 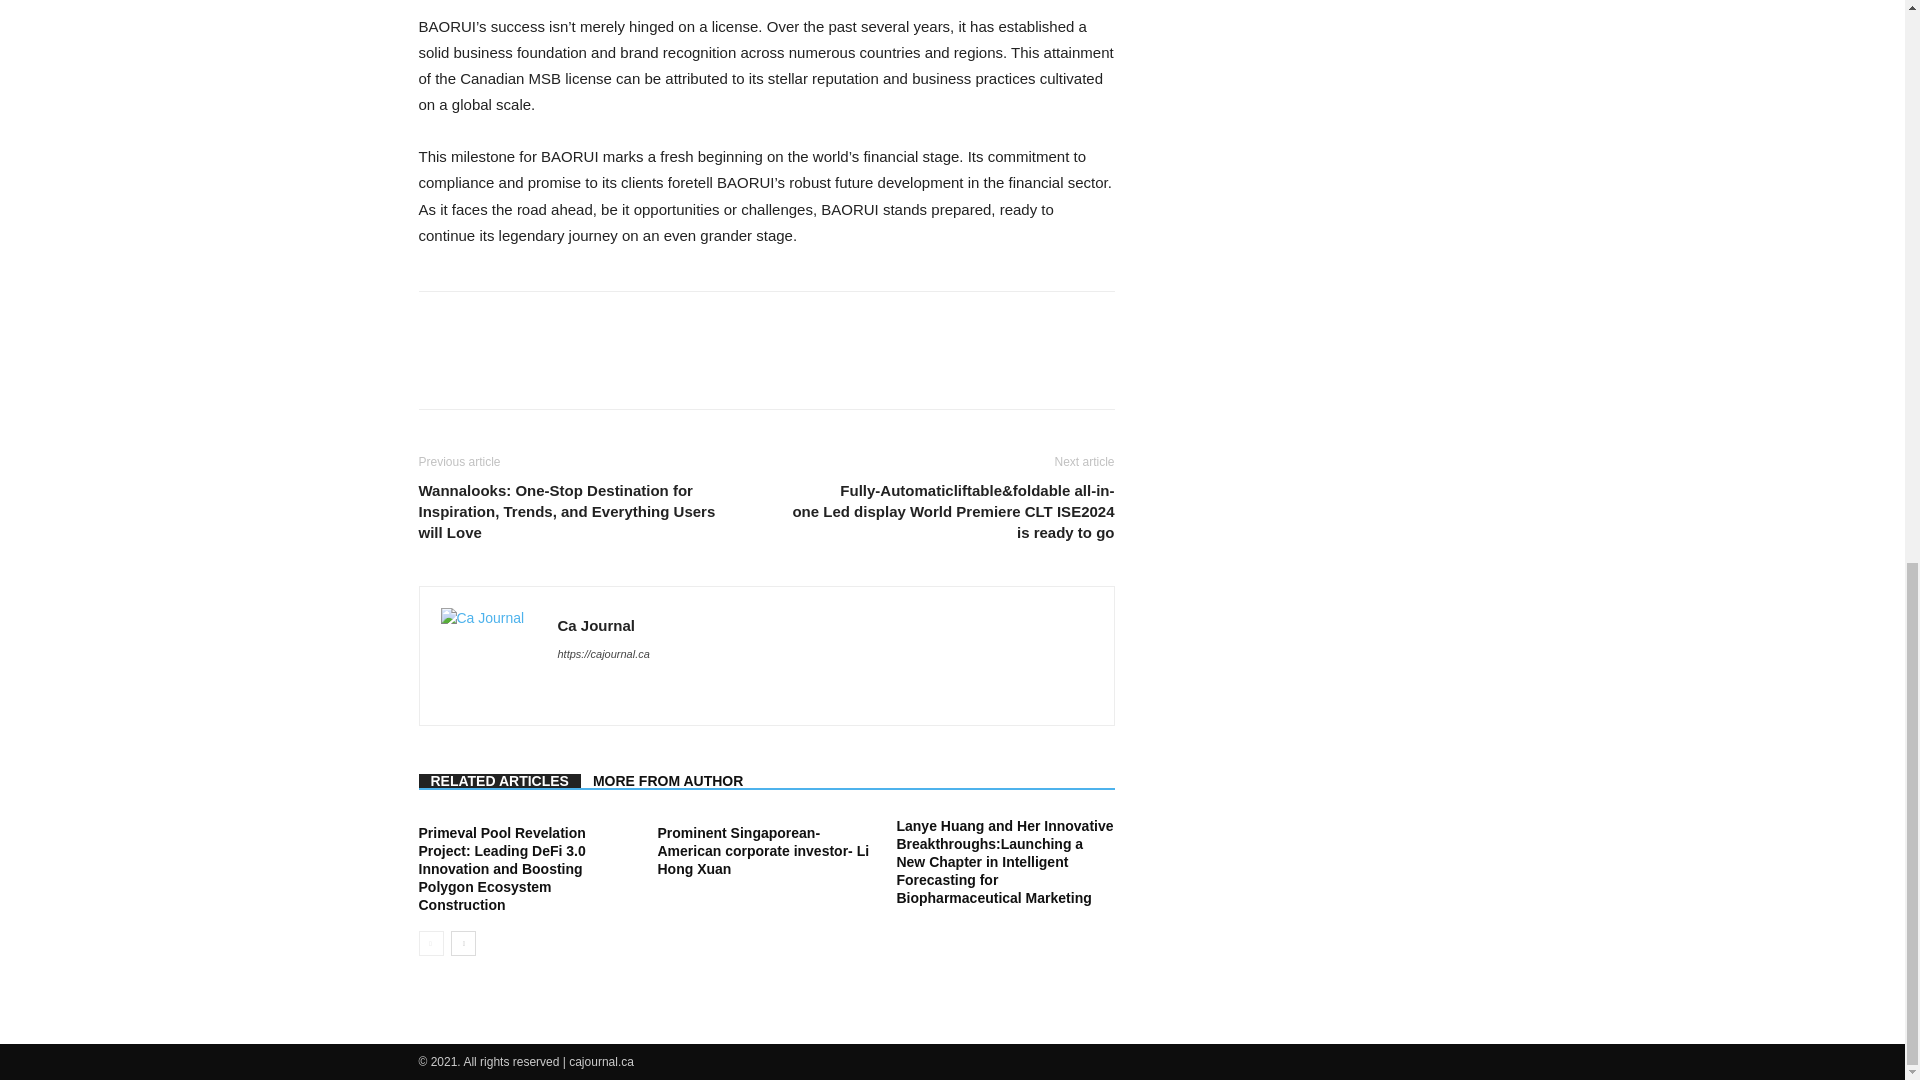 What do you see at coordinates (498, 781) in the screenshot?
I see `RELATED ARTICLES` at bounding box center [498, 781].